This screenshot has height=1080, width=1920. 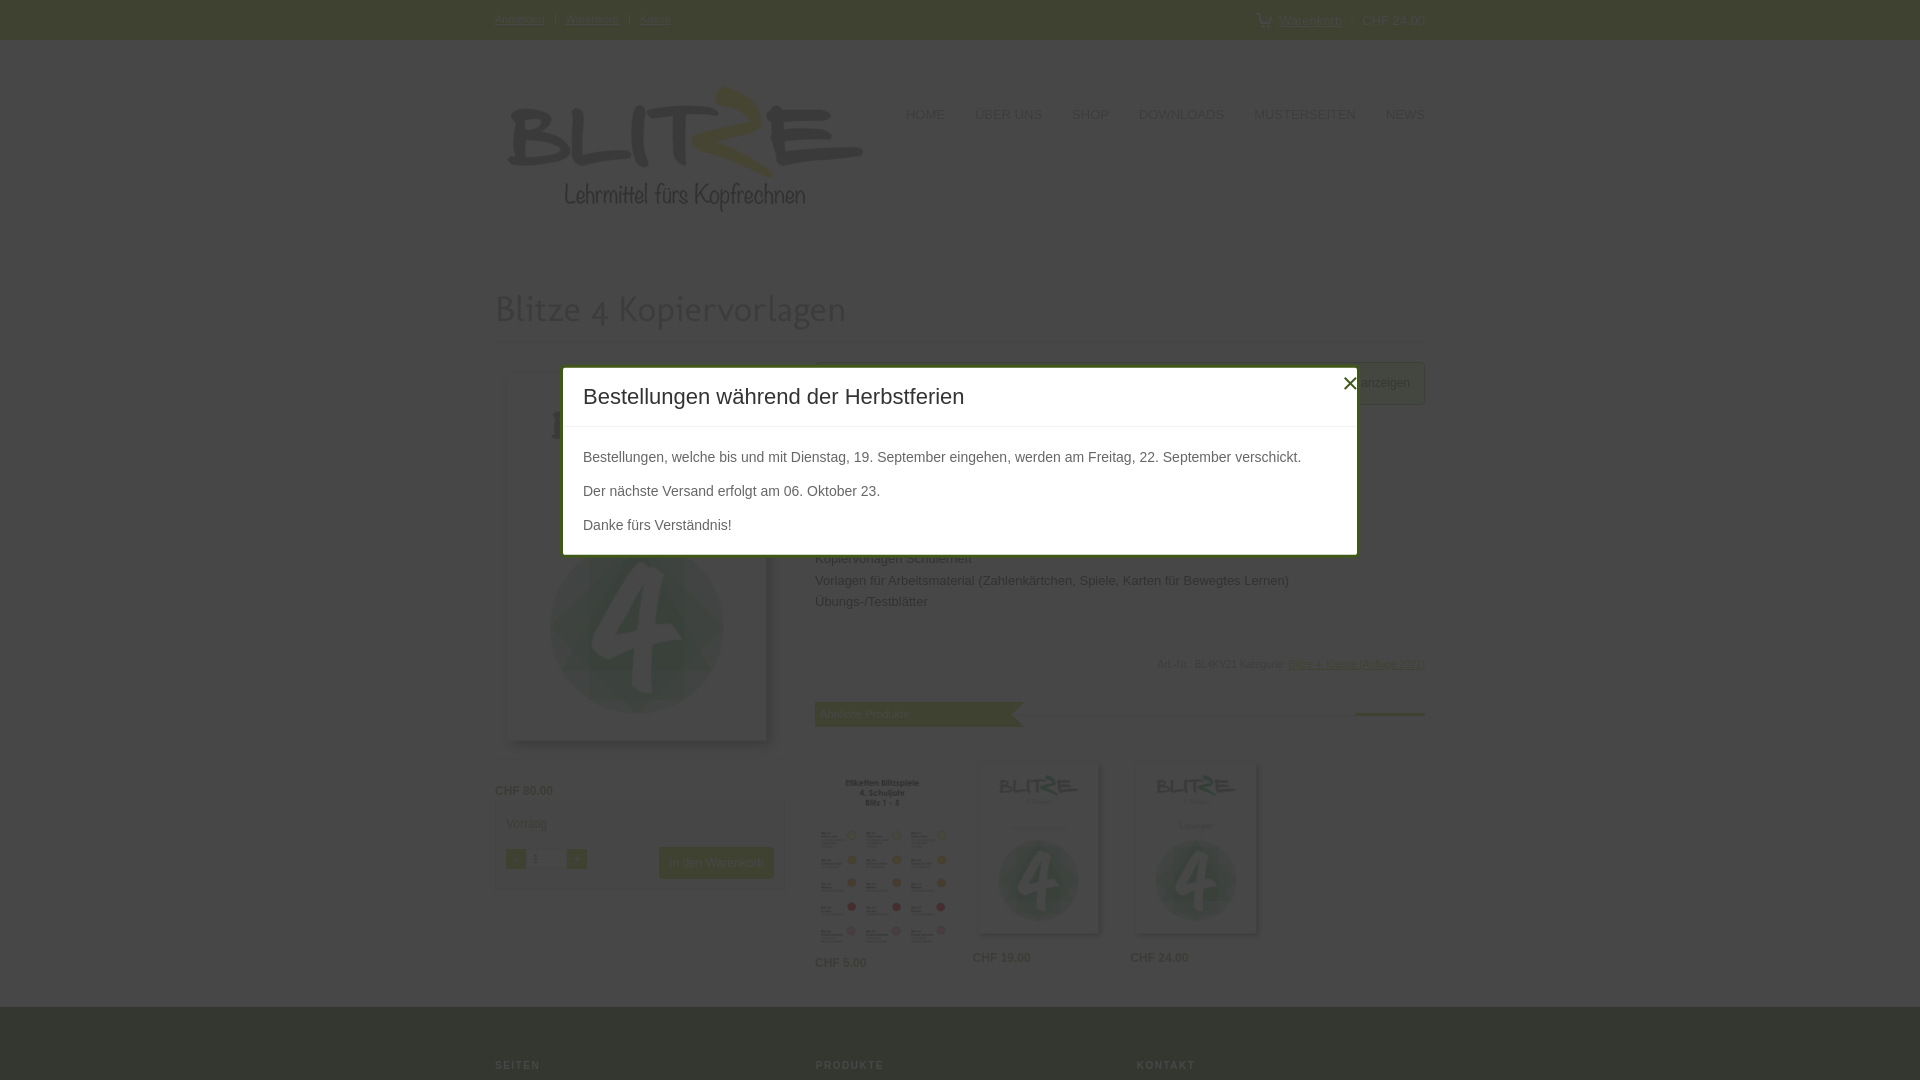 I want to click on Menge, so click(x=546, y=859).